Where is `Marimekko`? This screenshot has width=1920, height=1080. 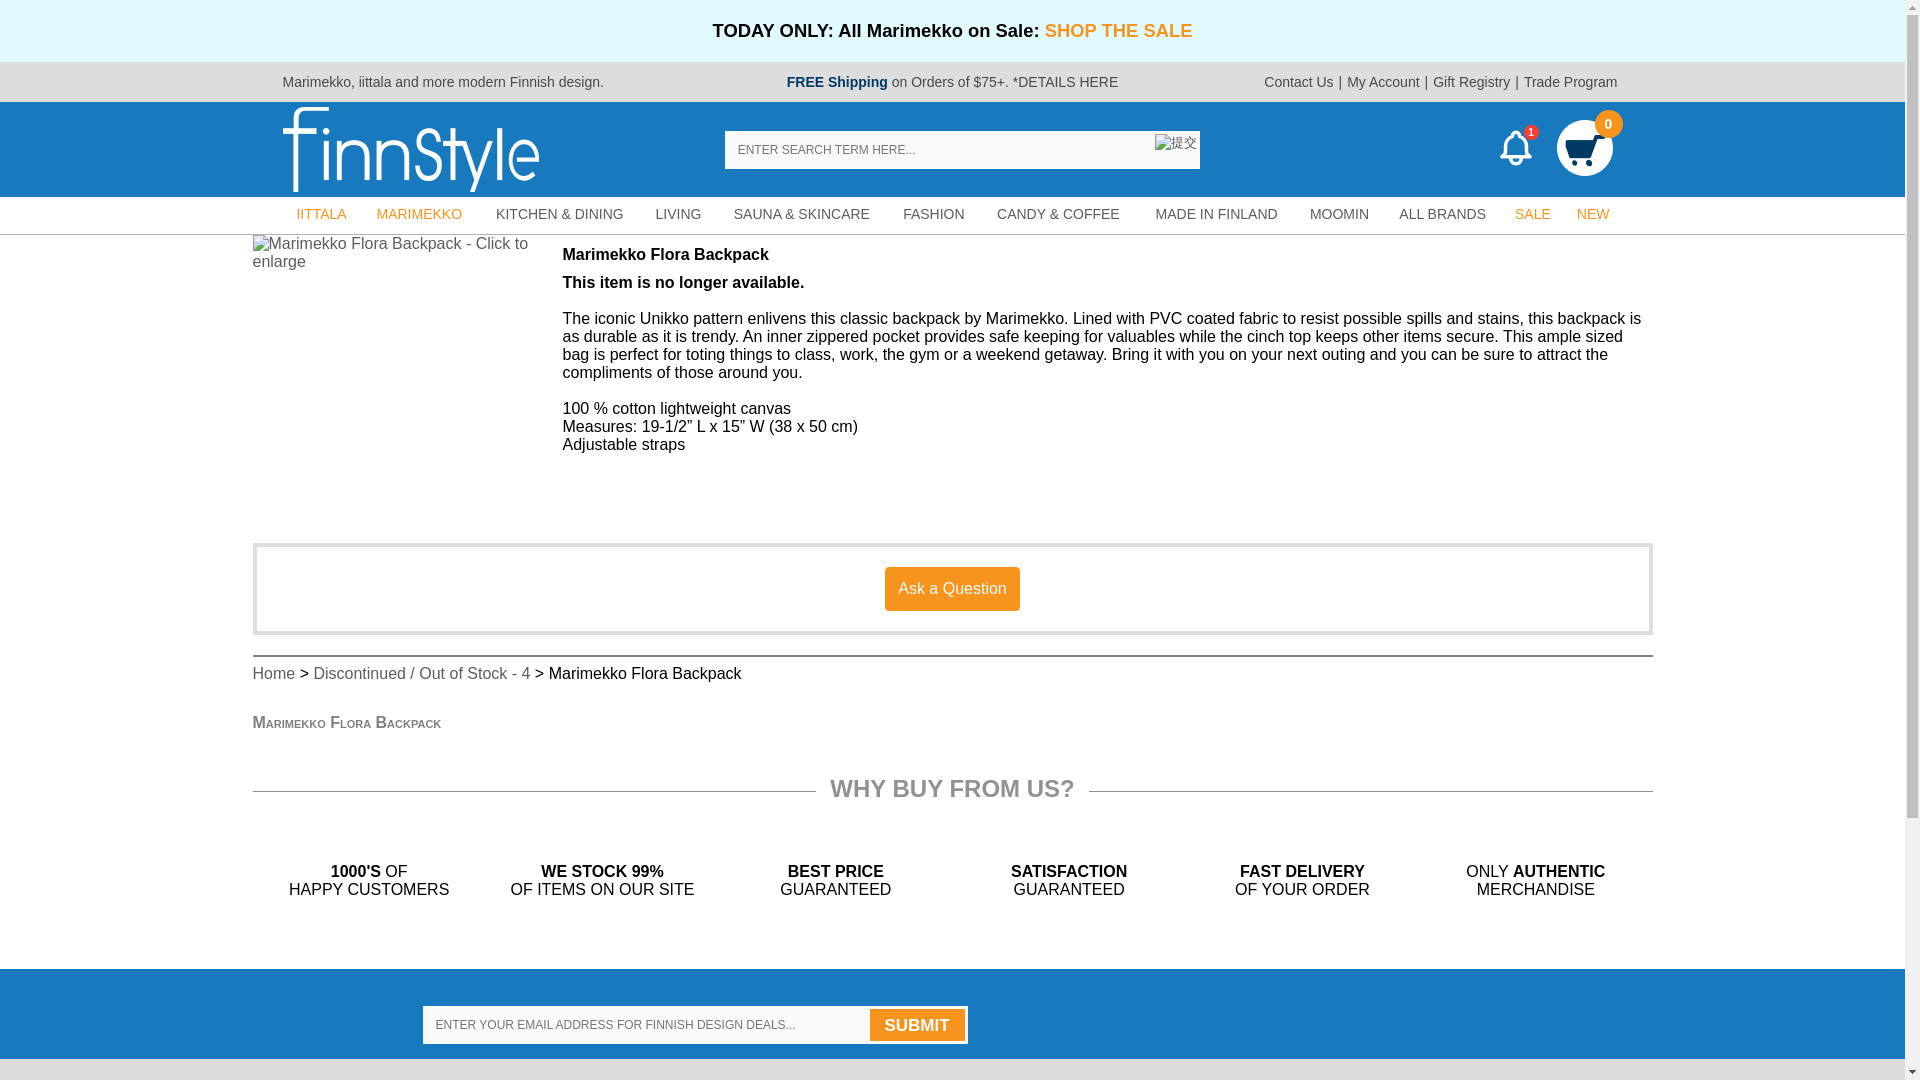
Marimekko is located at coordinates (316, 82).